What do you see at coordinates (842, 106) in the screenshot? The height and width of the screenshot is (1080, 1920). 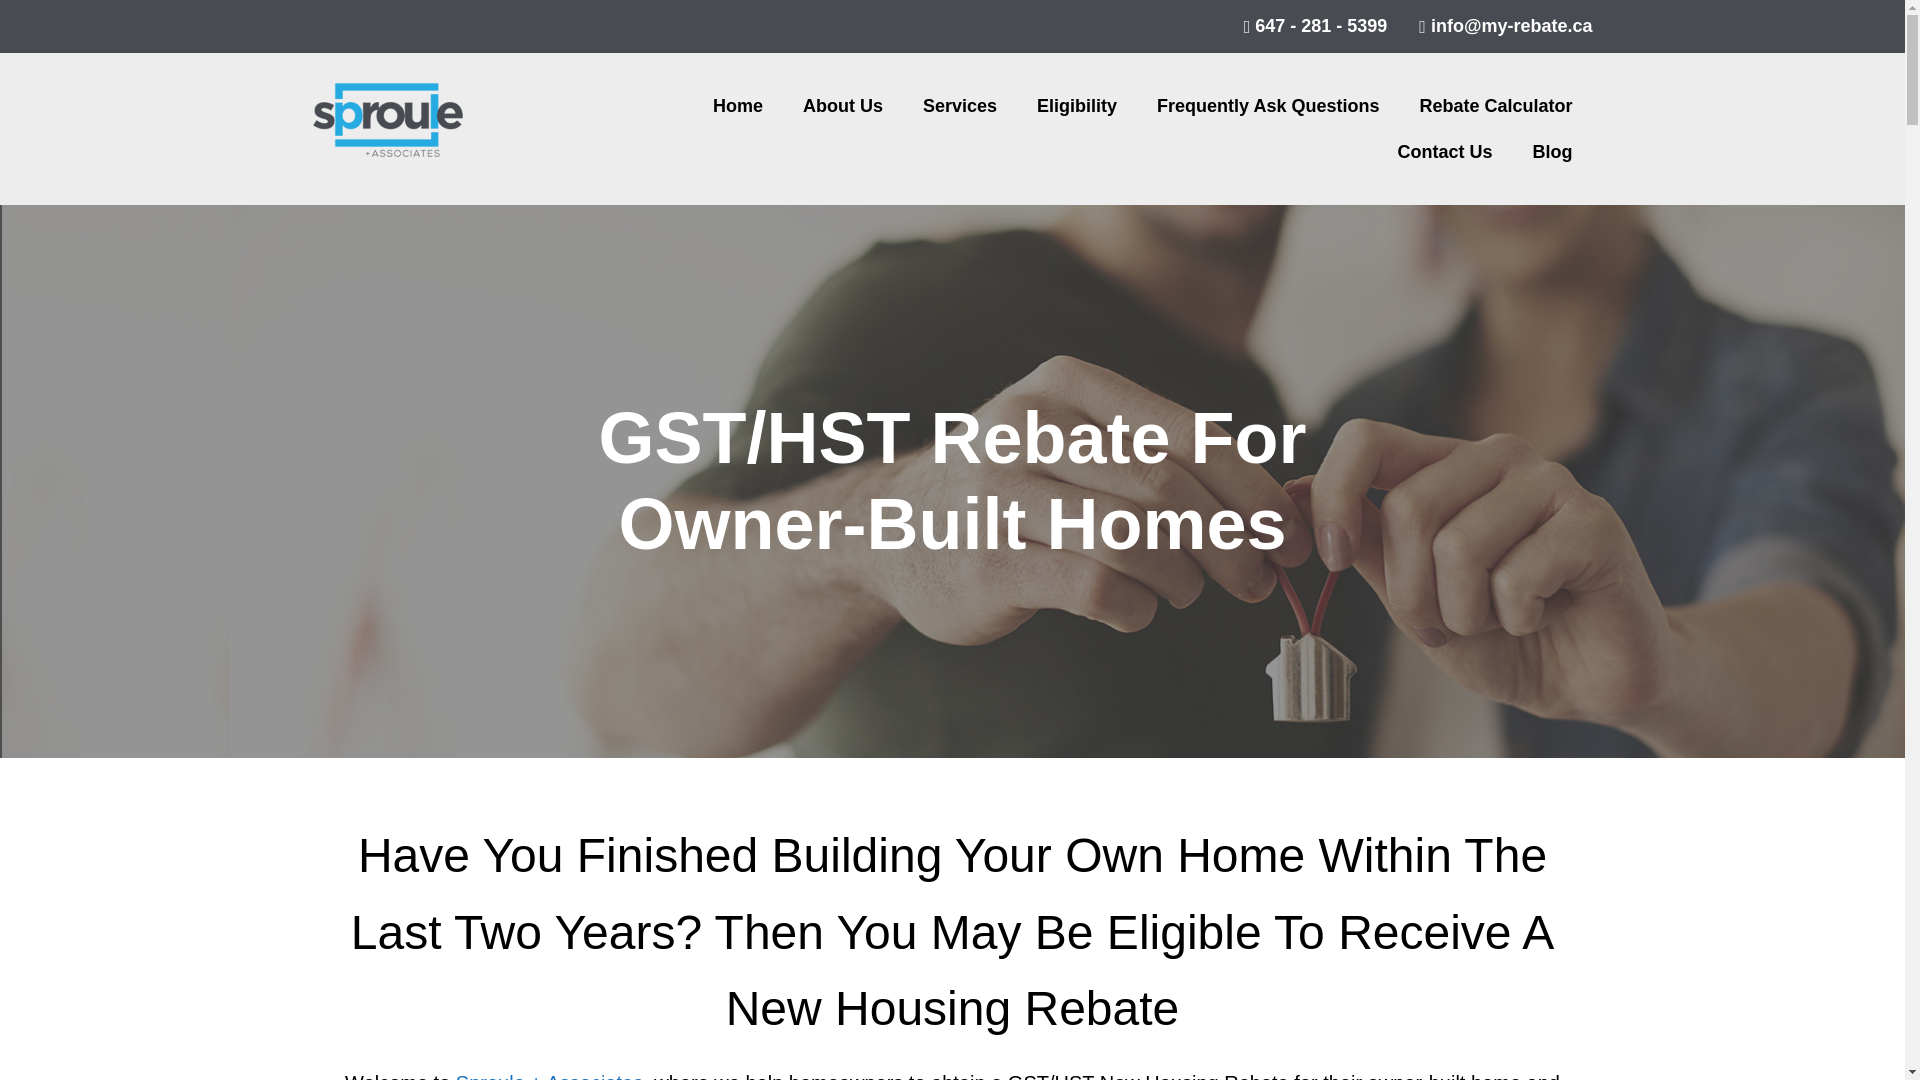 I see `About Us` at bounding box center [842, 106].